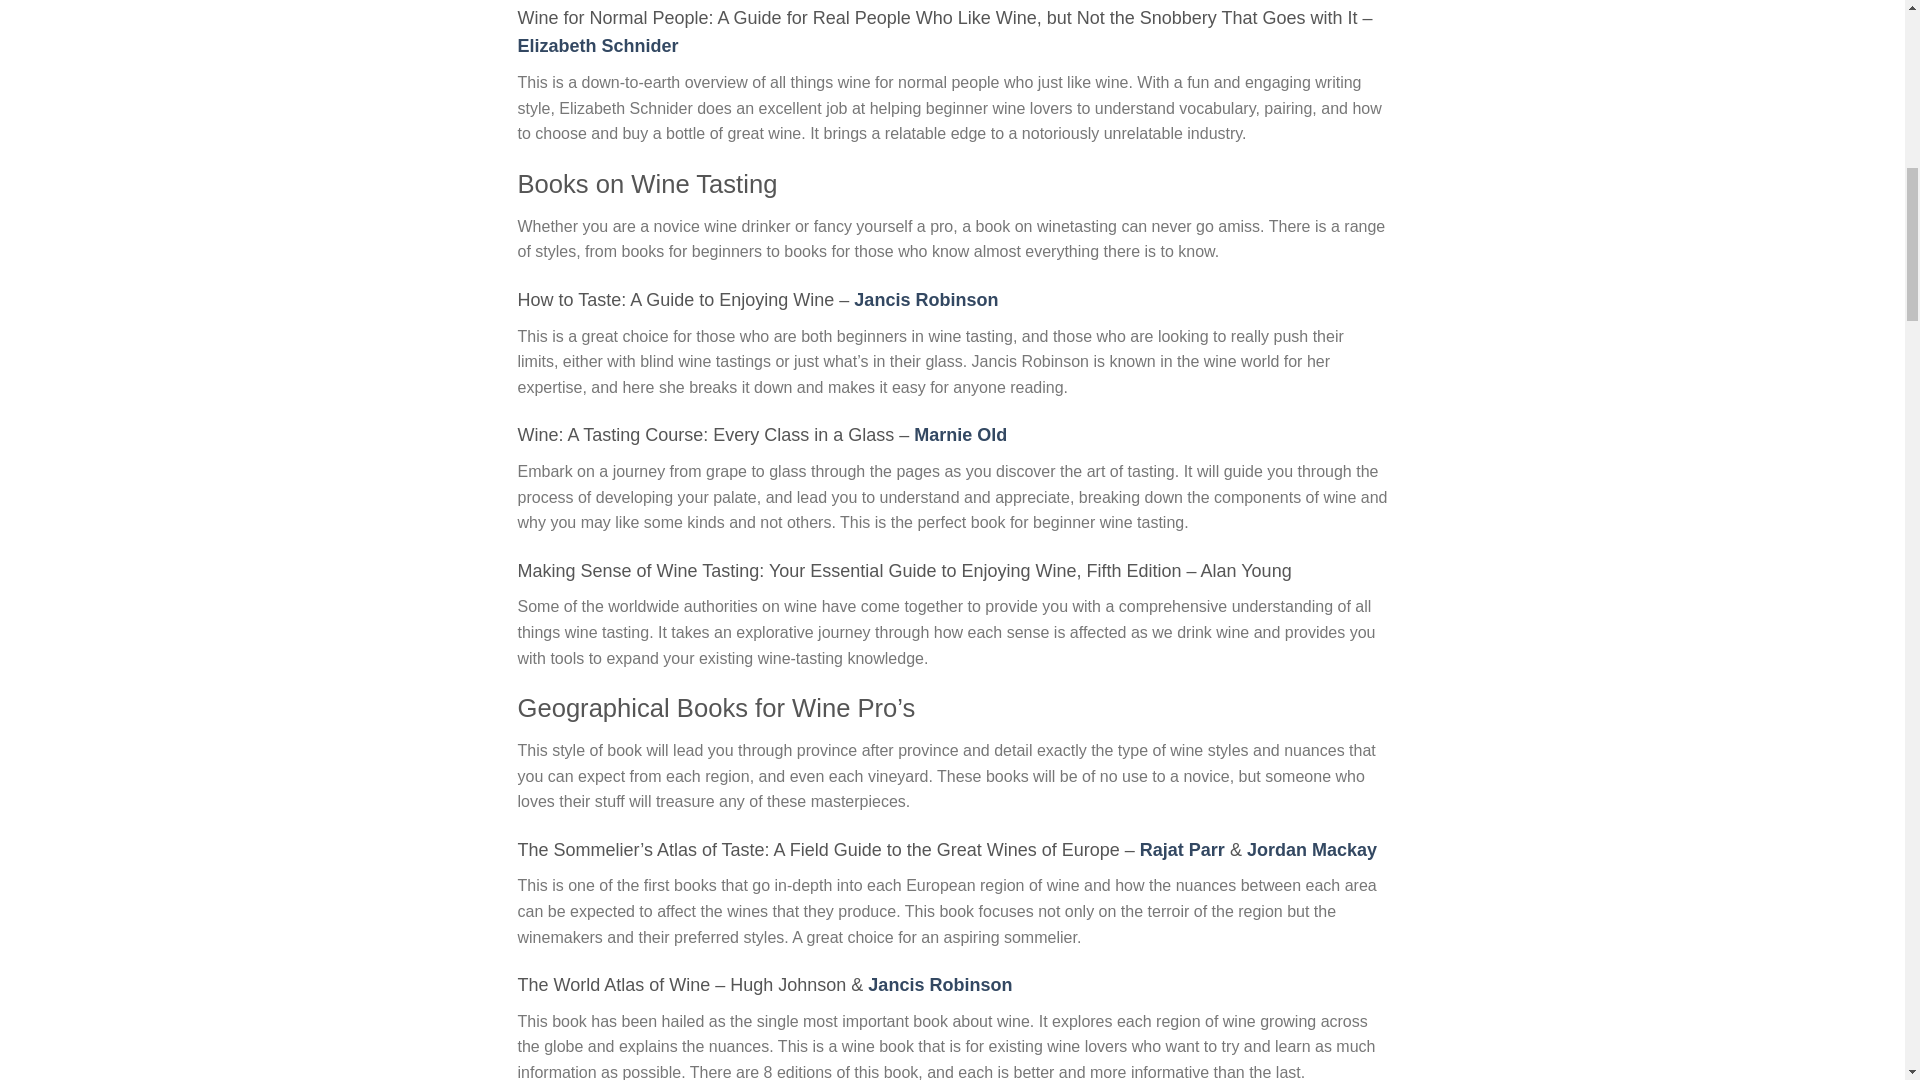 This screenshot has width=1920, height=1080. Describe the element at coordinates (960, 434) in the screenshot. I see `Marnie Old` at that location.